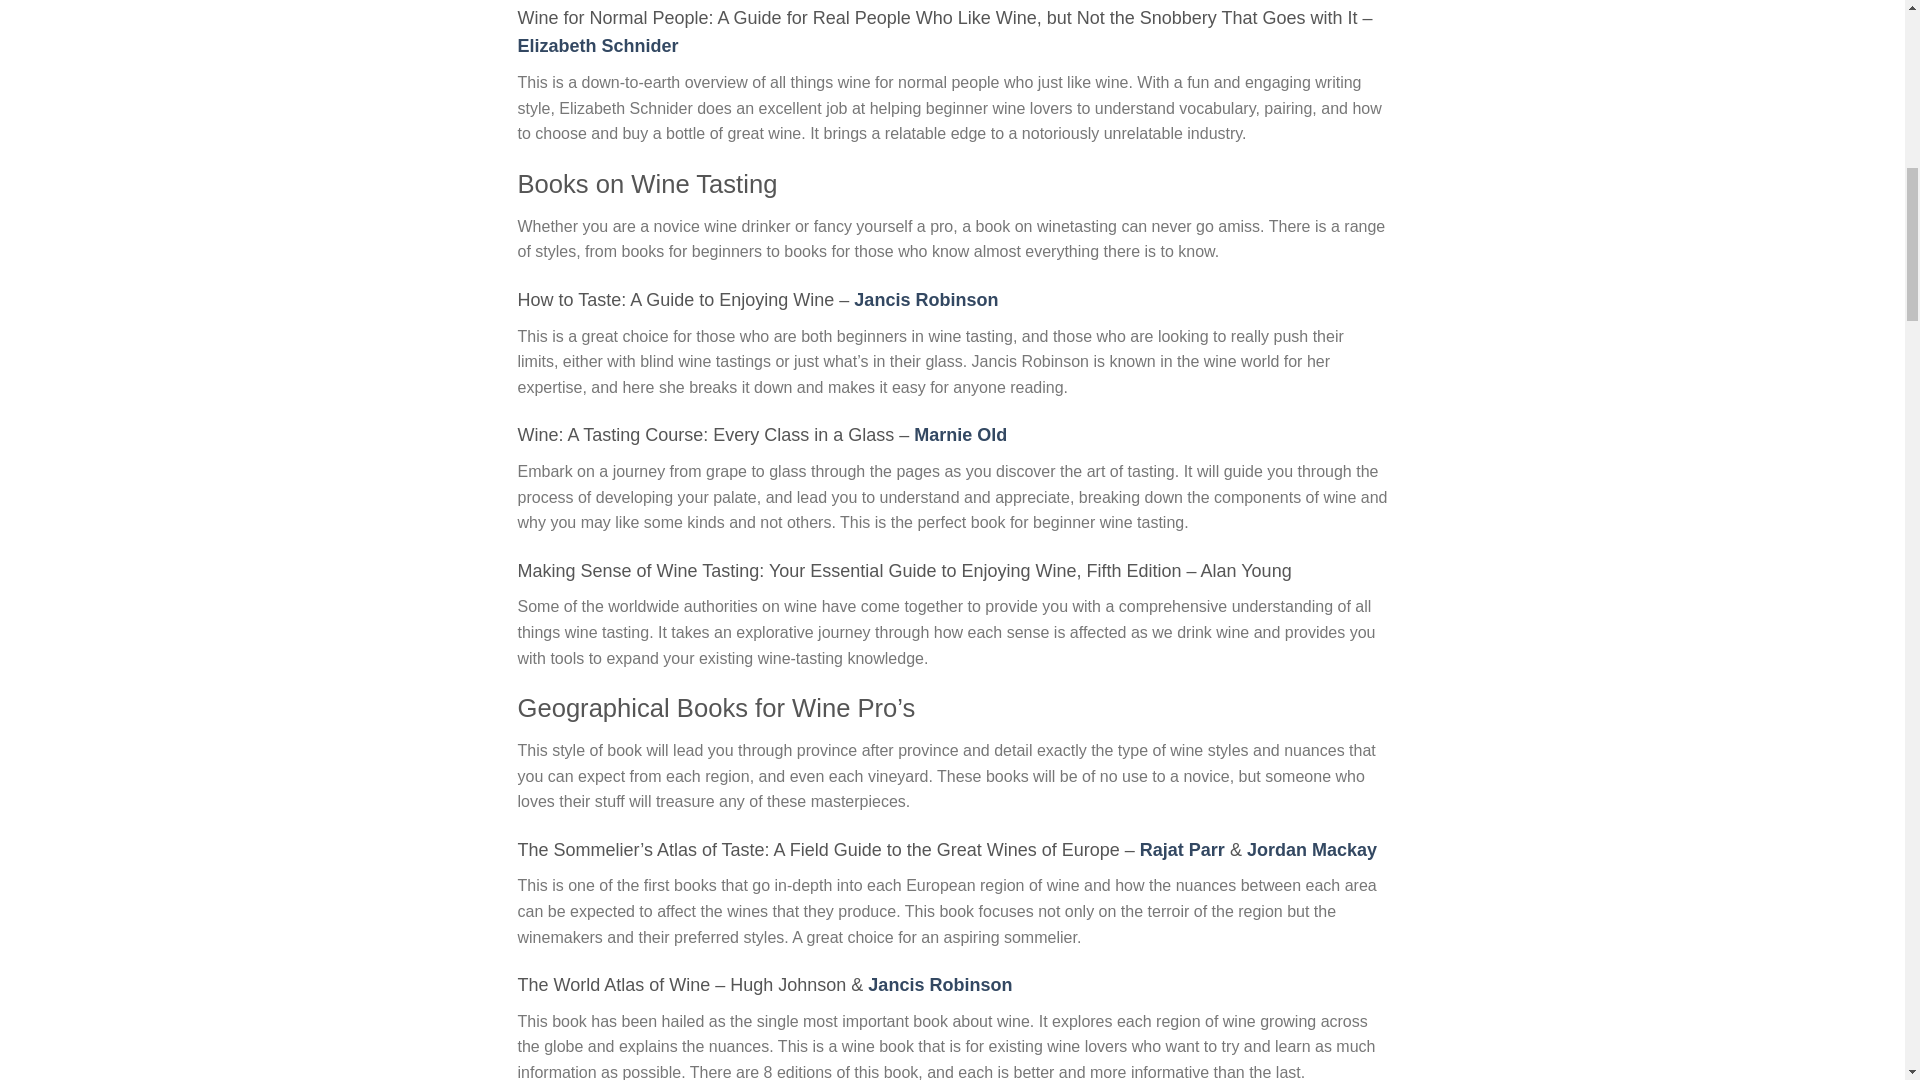 This screenshot has width=1920, height=1080. Describe the element at coordinates (960, 434) in the screenshot. I see `Marnie Old` at that location.